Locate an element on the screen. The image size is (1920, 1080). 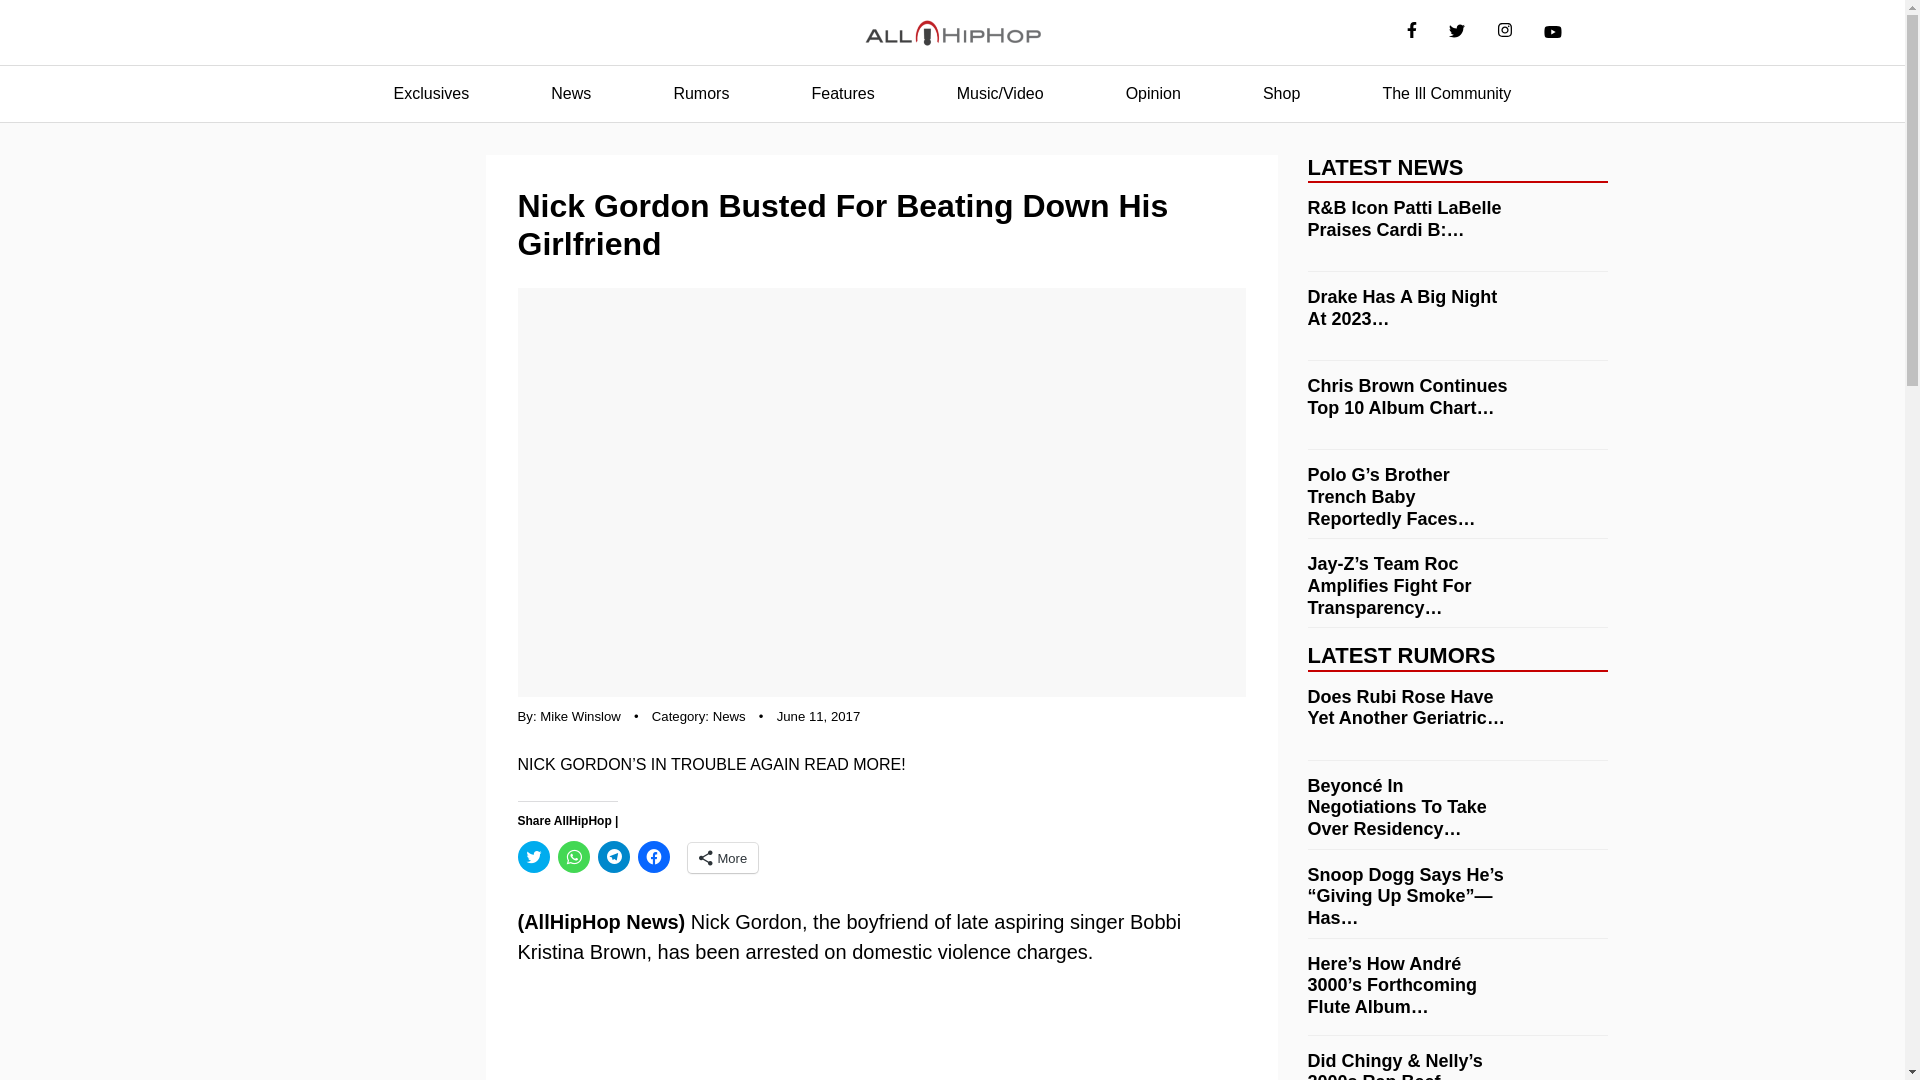
Opinion is located at coordinates (1152, 94).